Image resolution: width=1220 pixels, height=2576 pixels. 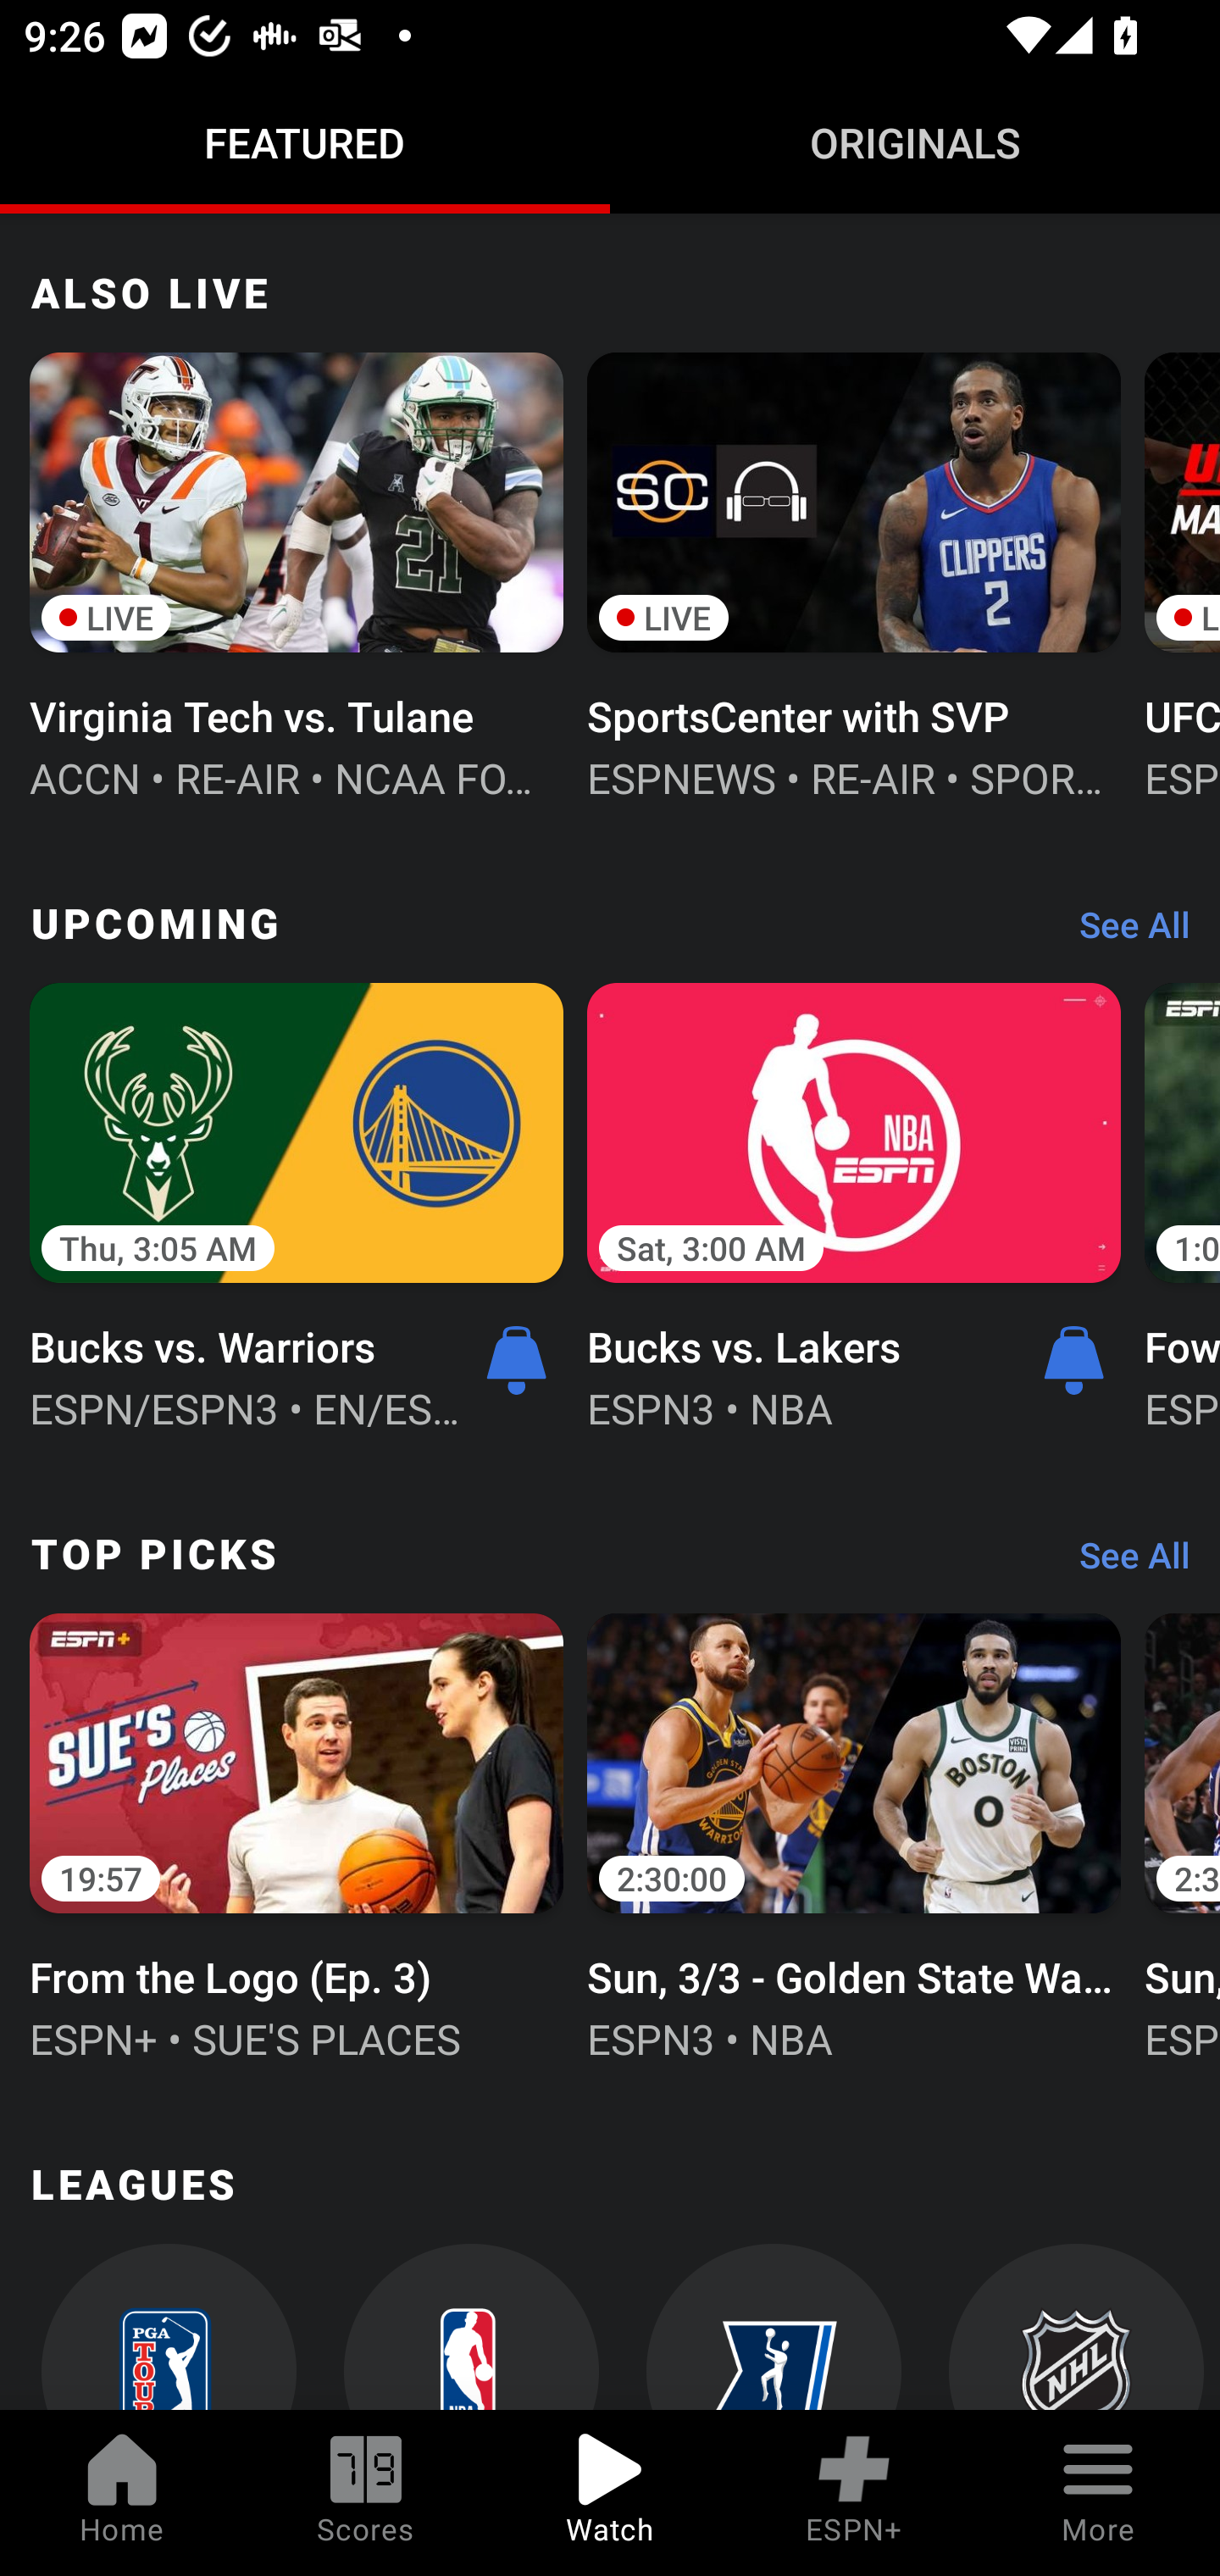 I want to click on ESPN+, so click(x=854, y=2493).